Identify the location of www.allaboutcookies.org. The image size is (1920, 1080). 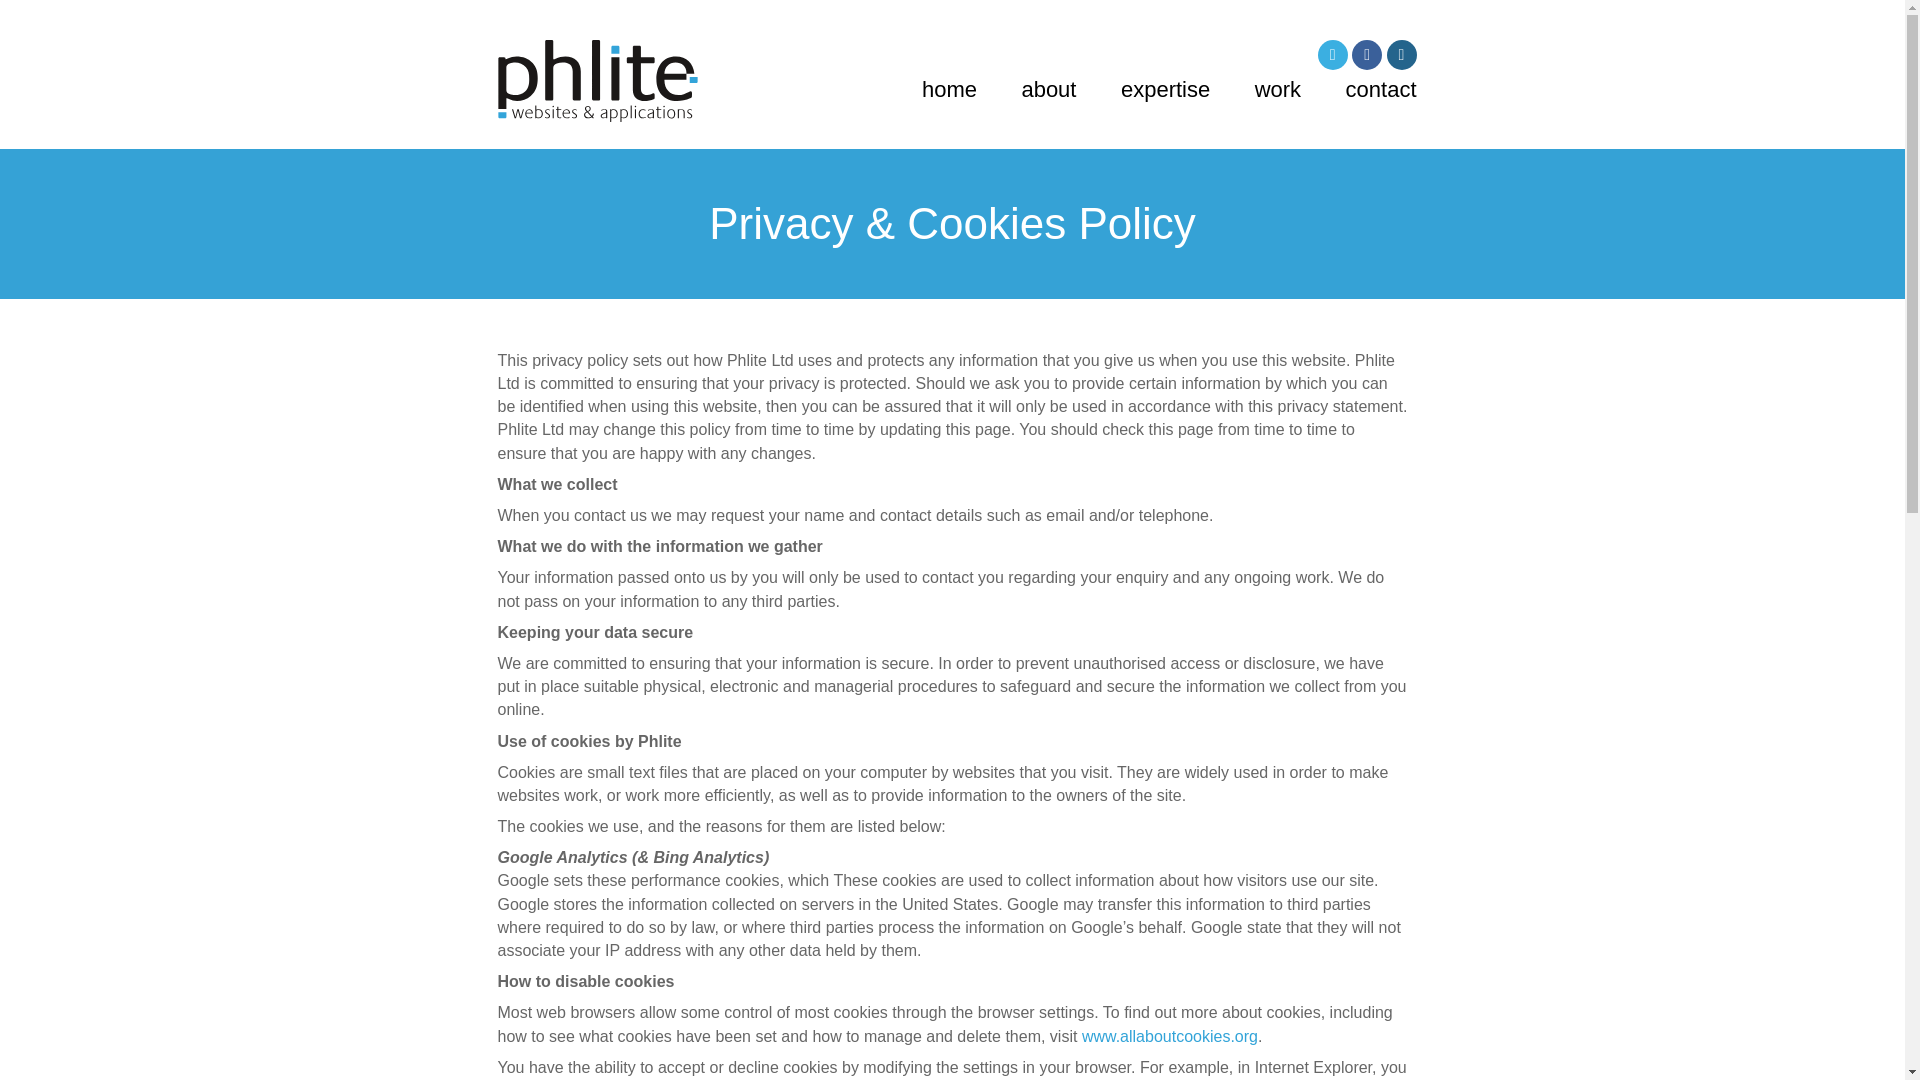
(1170, 1036).